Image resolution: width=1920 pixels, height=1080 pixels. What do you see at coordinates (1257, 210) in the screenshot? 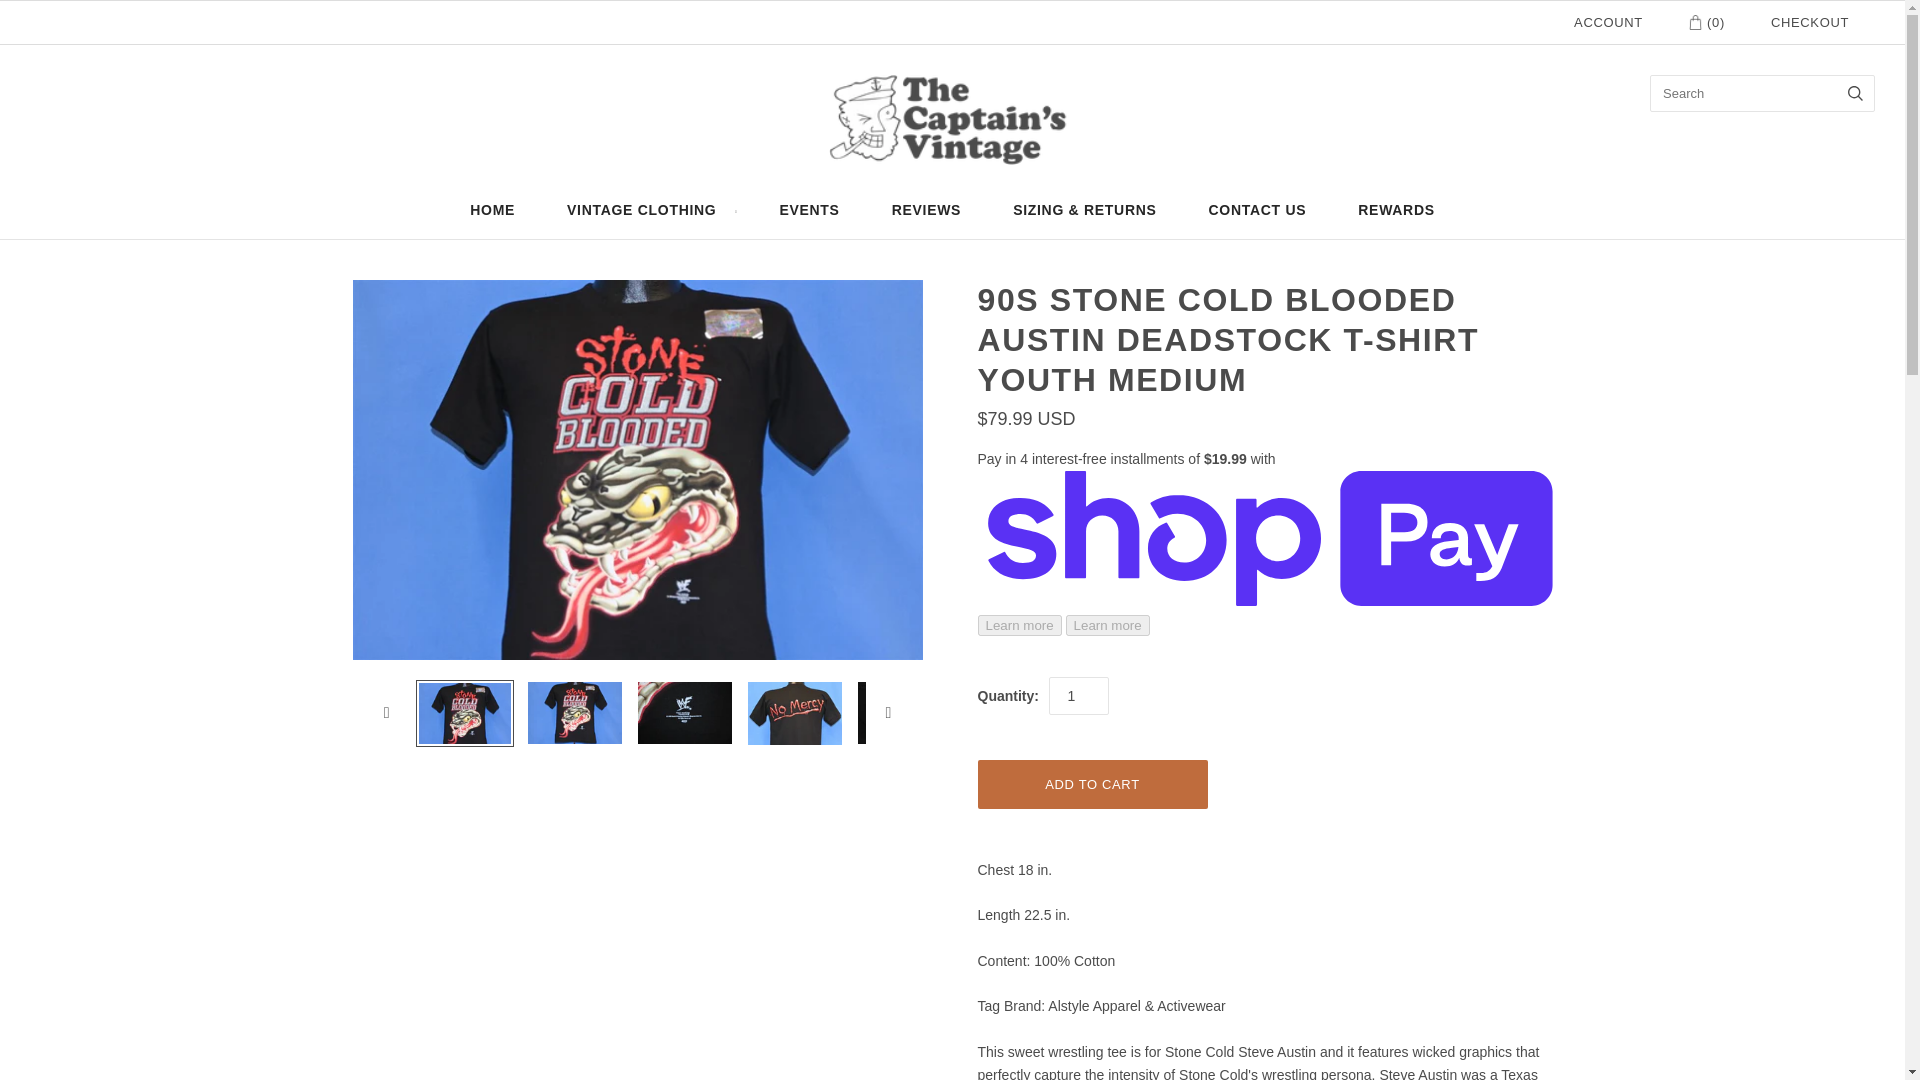
I see `CONTACT US` at bounding box center [1257, 210].